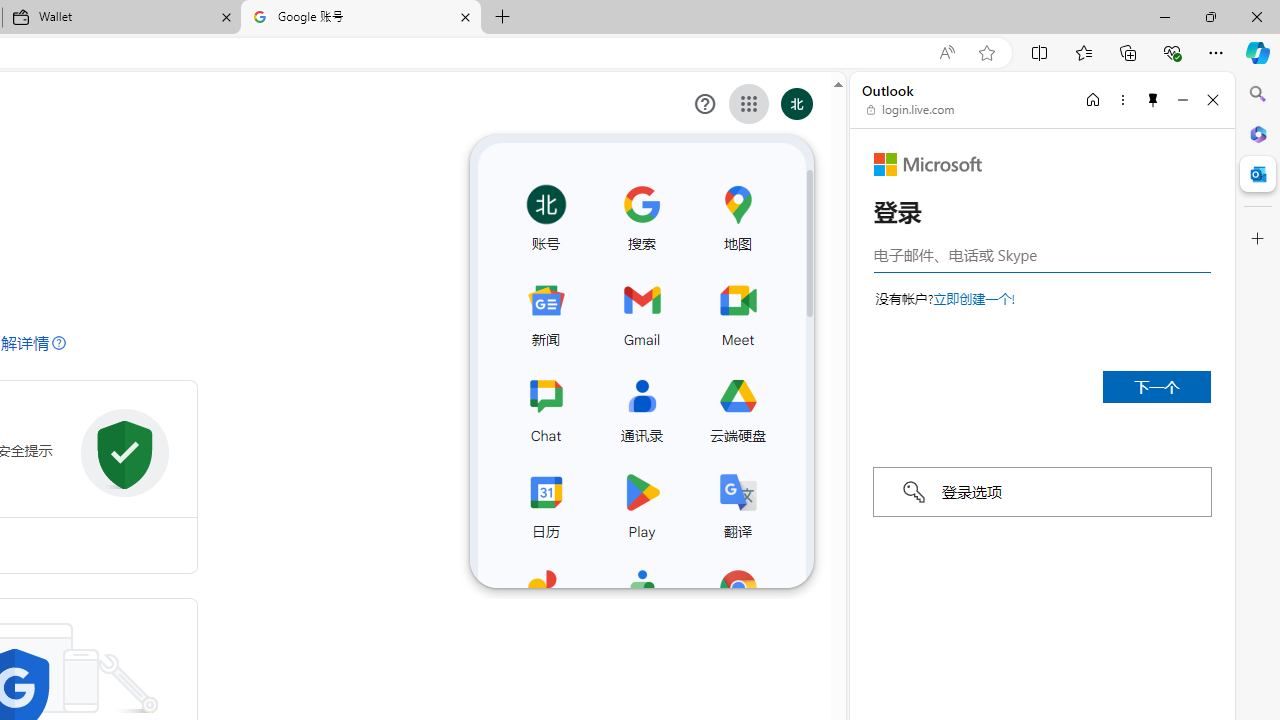  I want to click on Class: gb_E, so click(749, 104).